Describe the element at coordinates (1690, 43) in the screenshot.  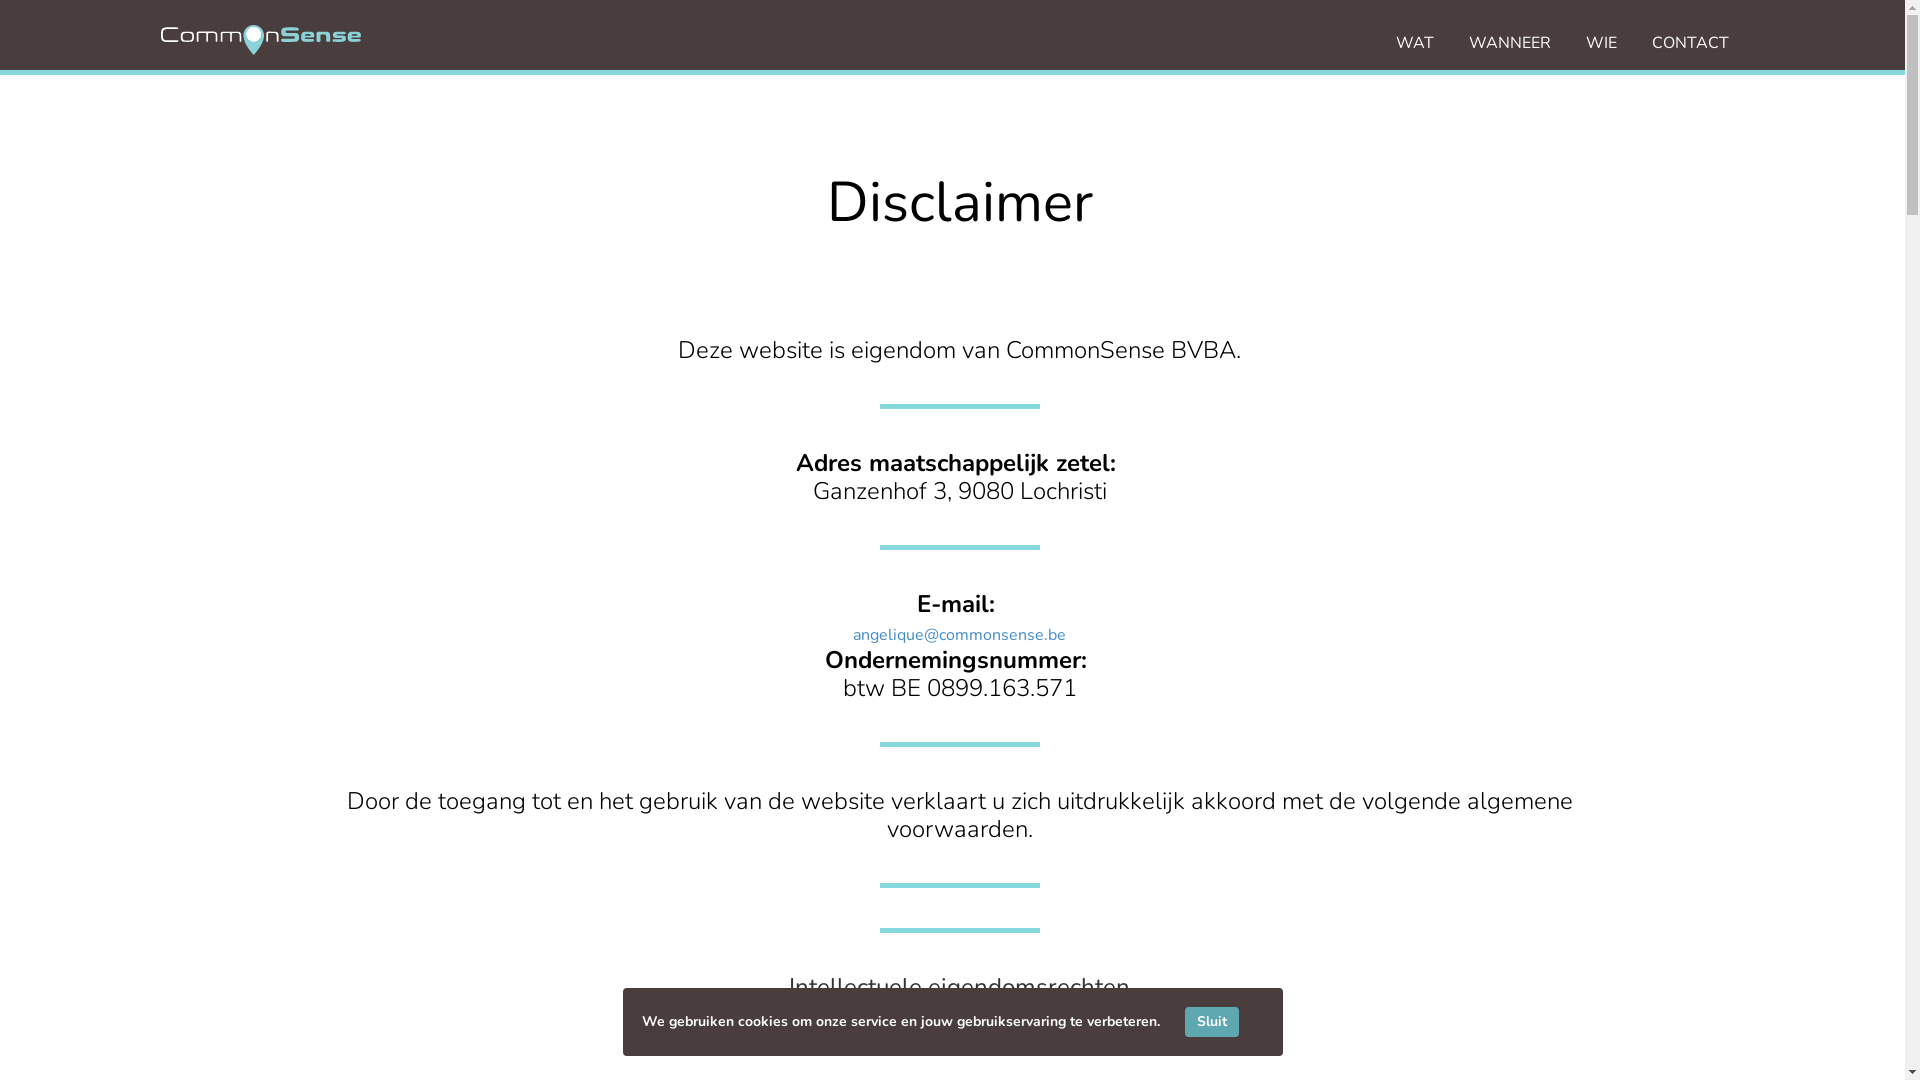
I see `CONTACT` at that location.